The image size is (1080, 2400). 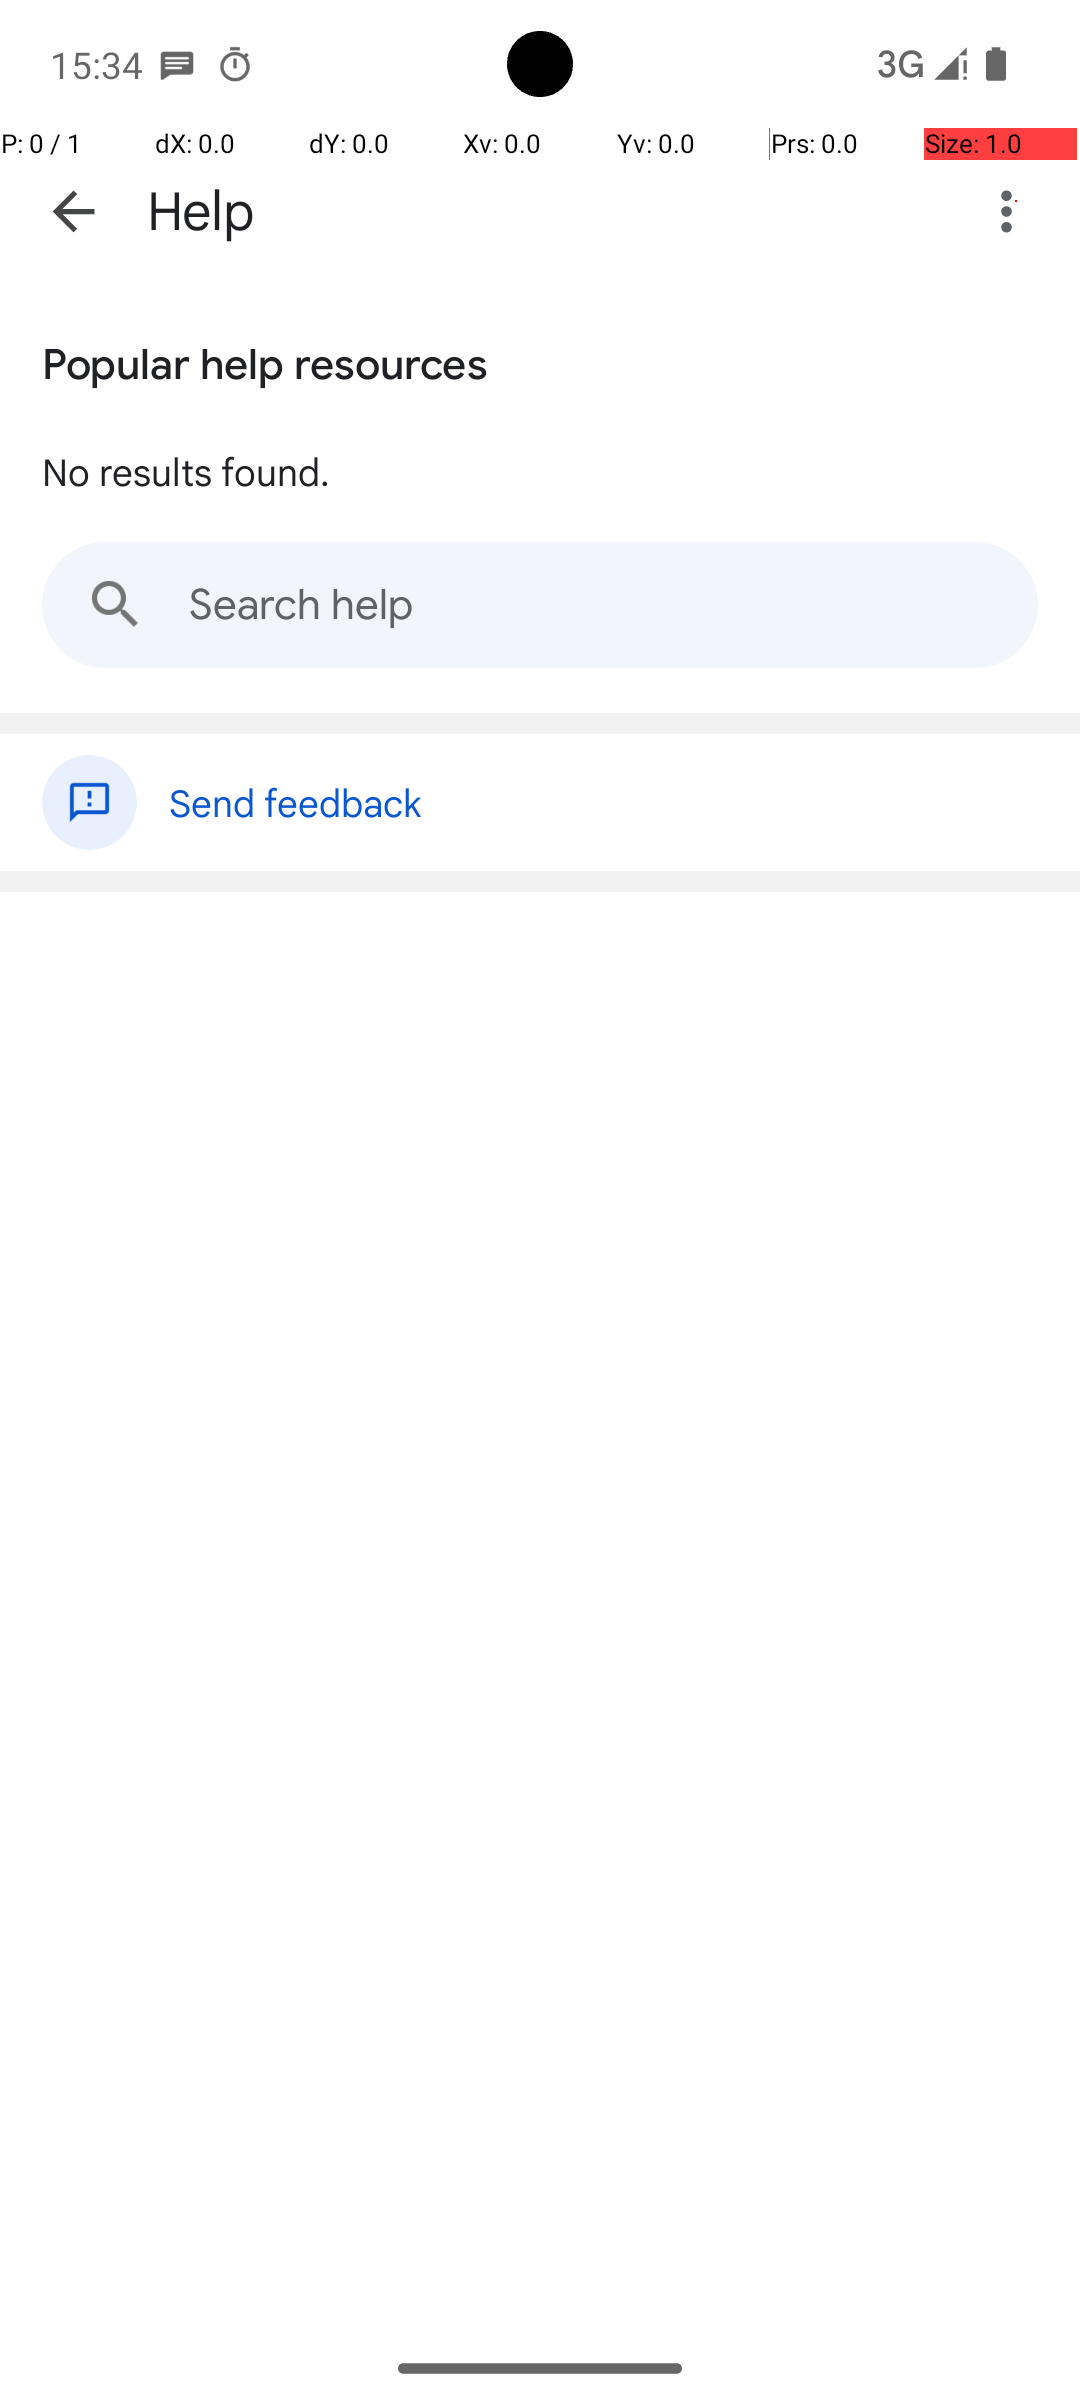 I want to click on No results found., so click(x=186, y=471).